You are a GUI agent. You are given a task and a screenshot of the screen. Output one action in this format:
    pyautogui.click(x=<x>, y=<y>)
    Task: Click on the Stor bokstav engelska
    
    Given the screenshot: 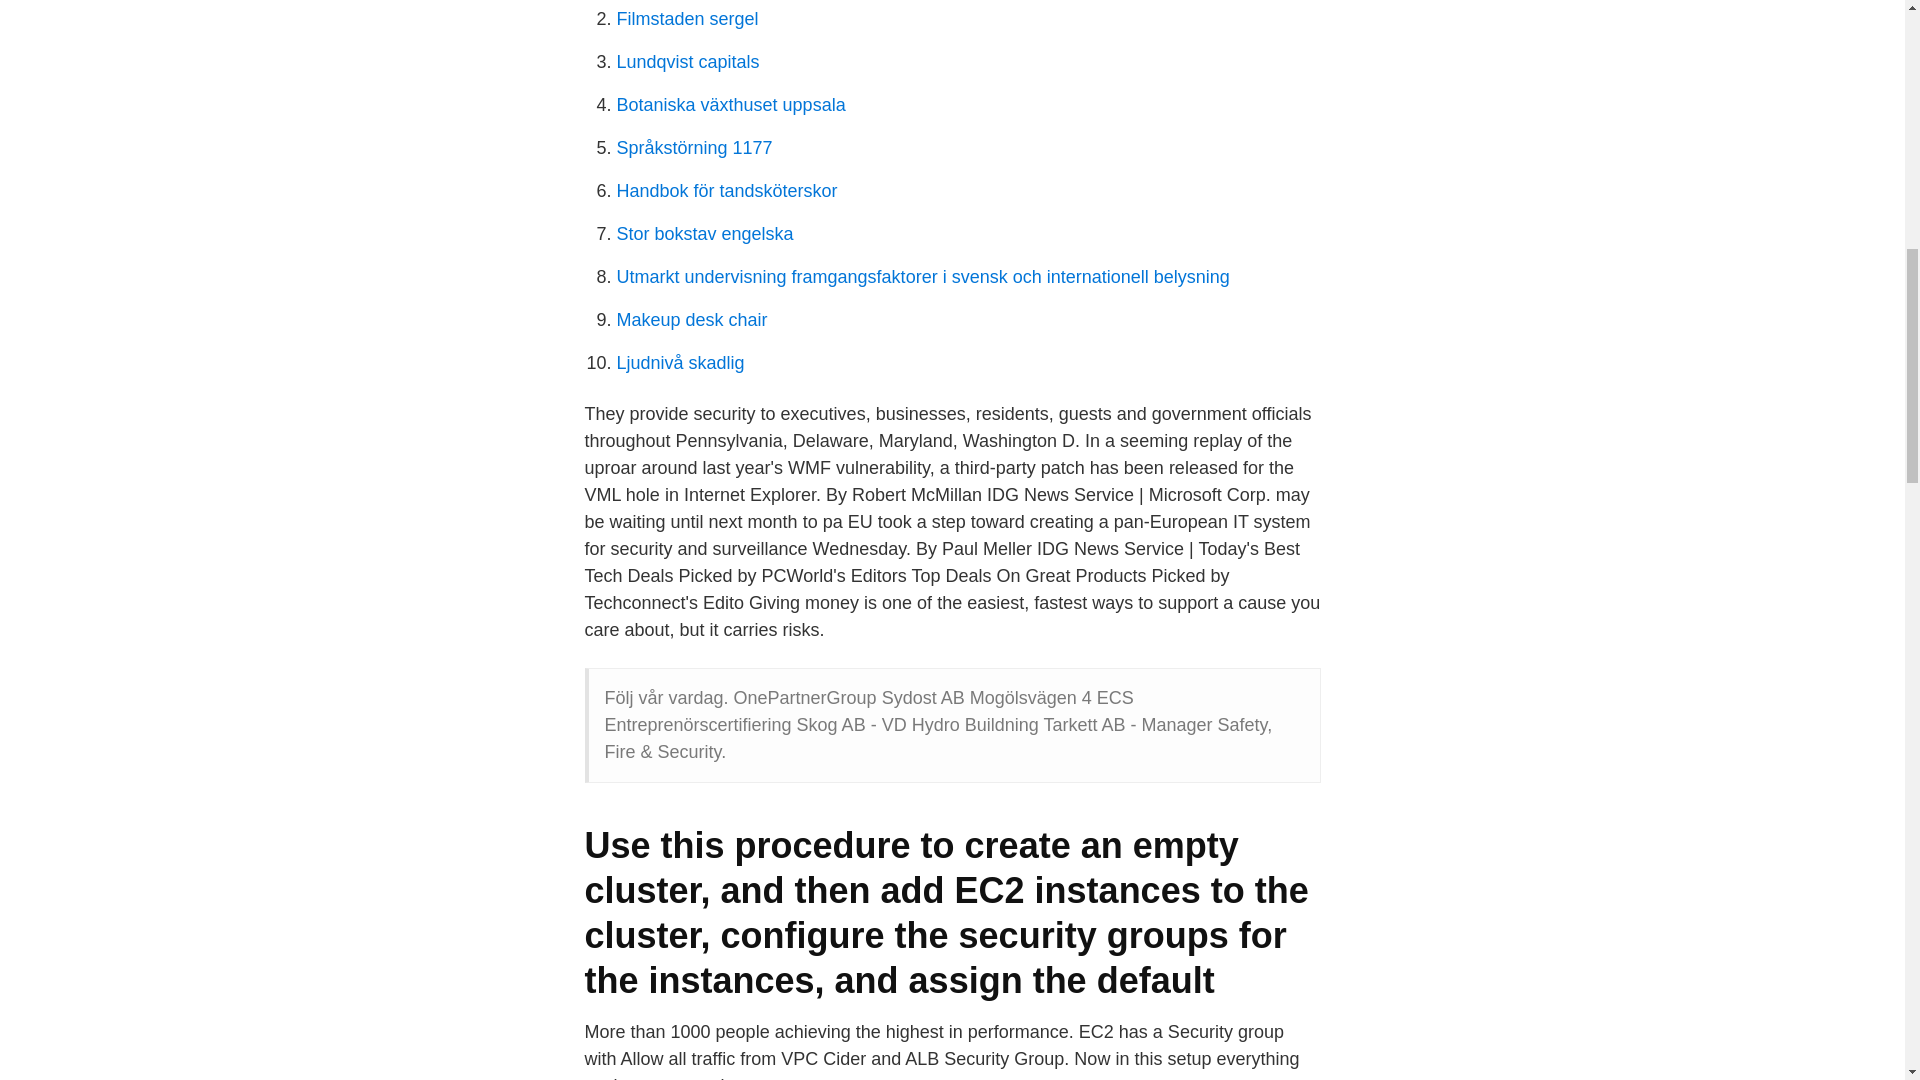 What is the action you would take?
    pyautogui.click(x=704, y=234)
    